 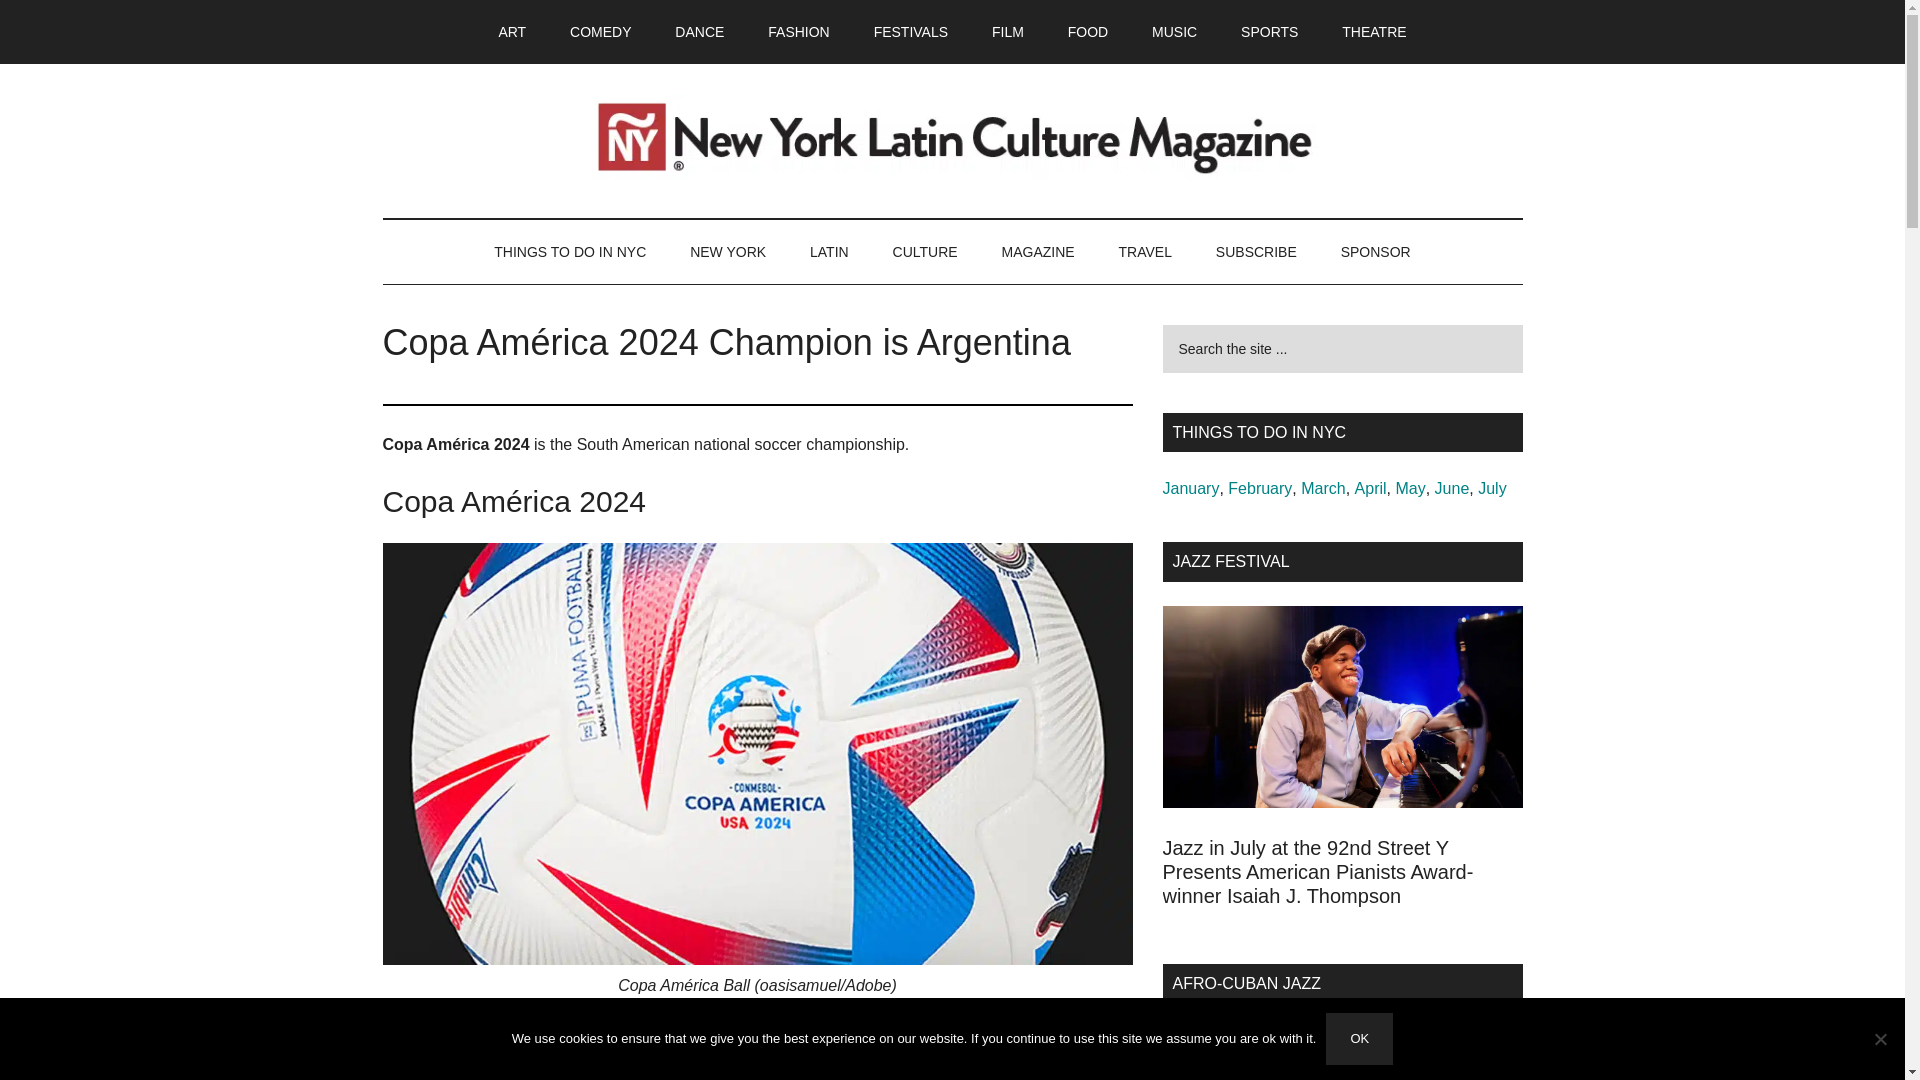 I want to click on Latin Festivals in New York City, so click(x=910, y=32).